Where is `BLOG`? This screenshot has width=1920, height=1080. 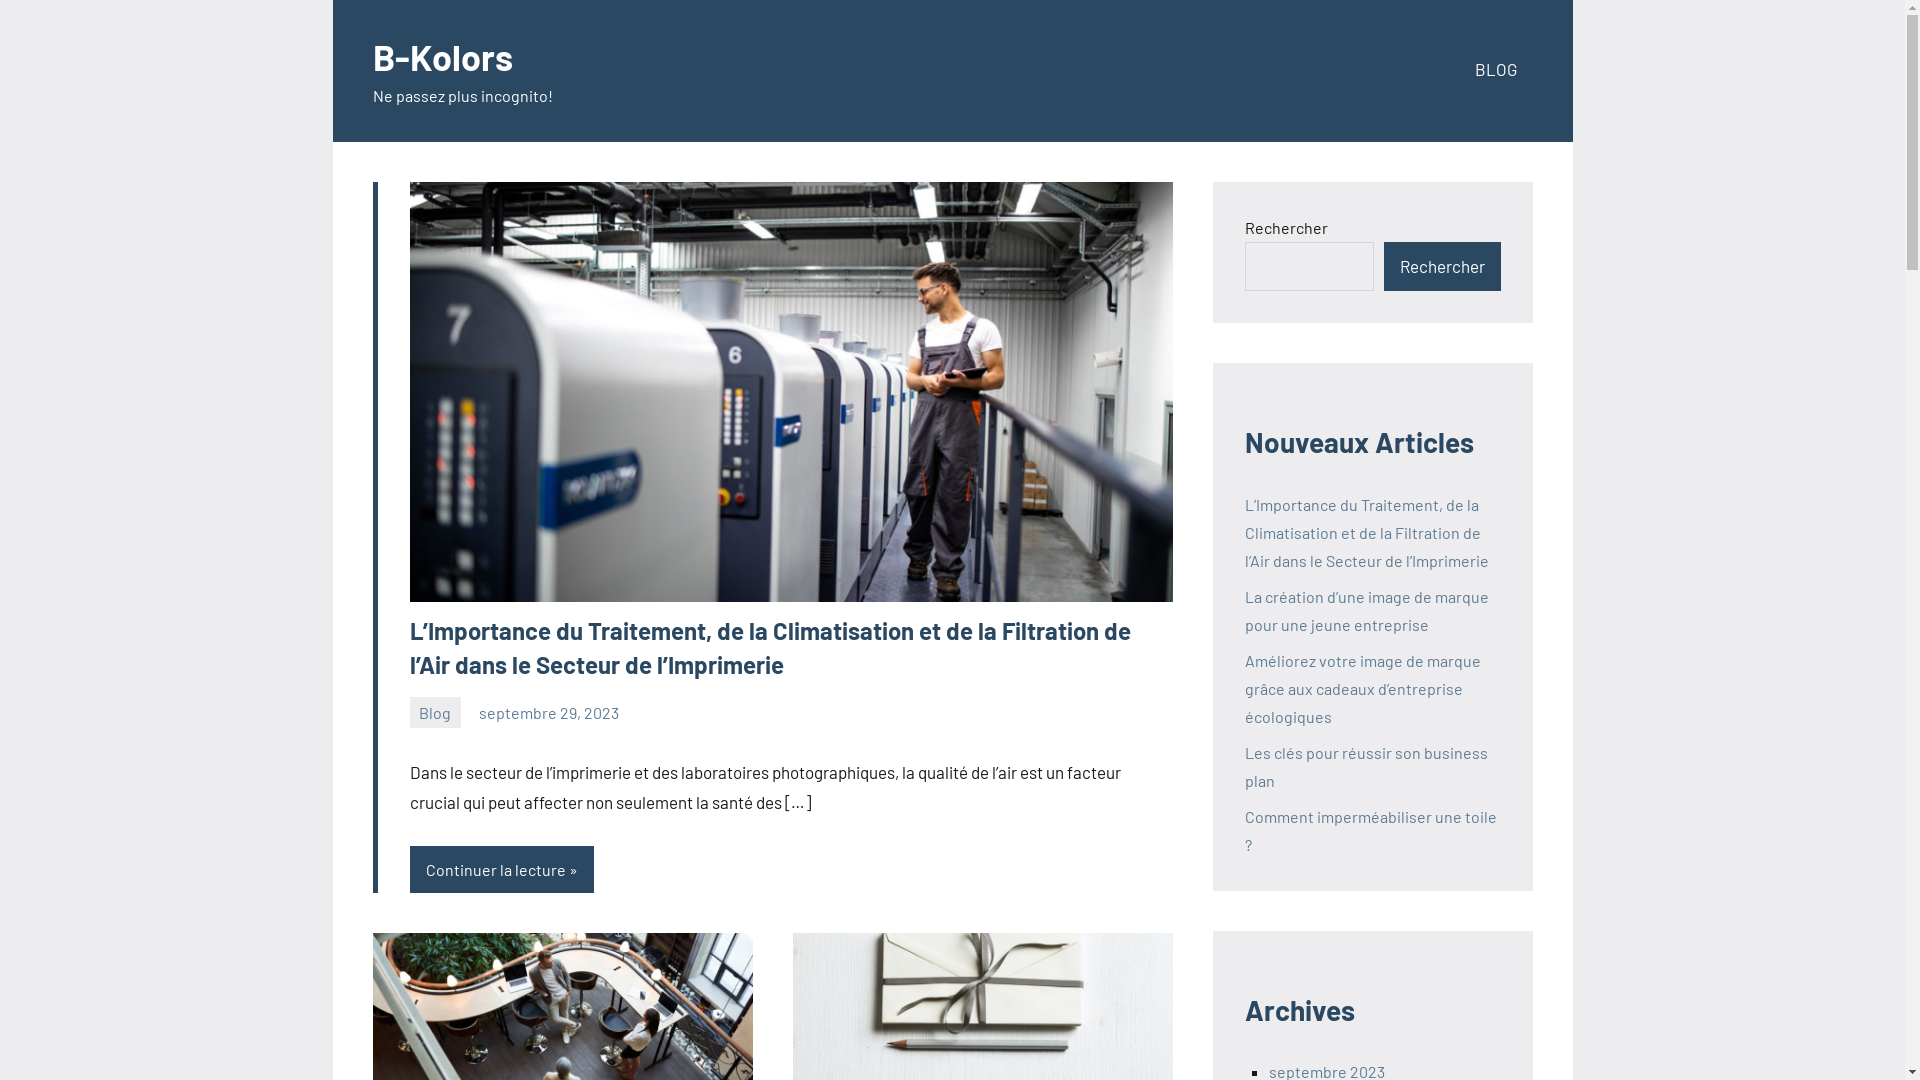
BLOG is located at coordinates (1495, 72).